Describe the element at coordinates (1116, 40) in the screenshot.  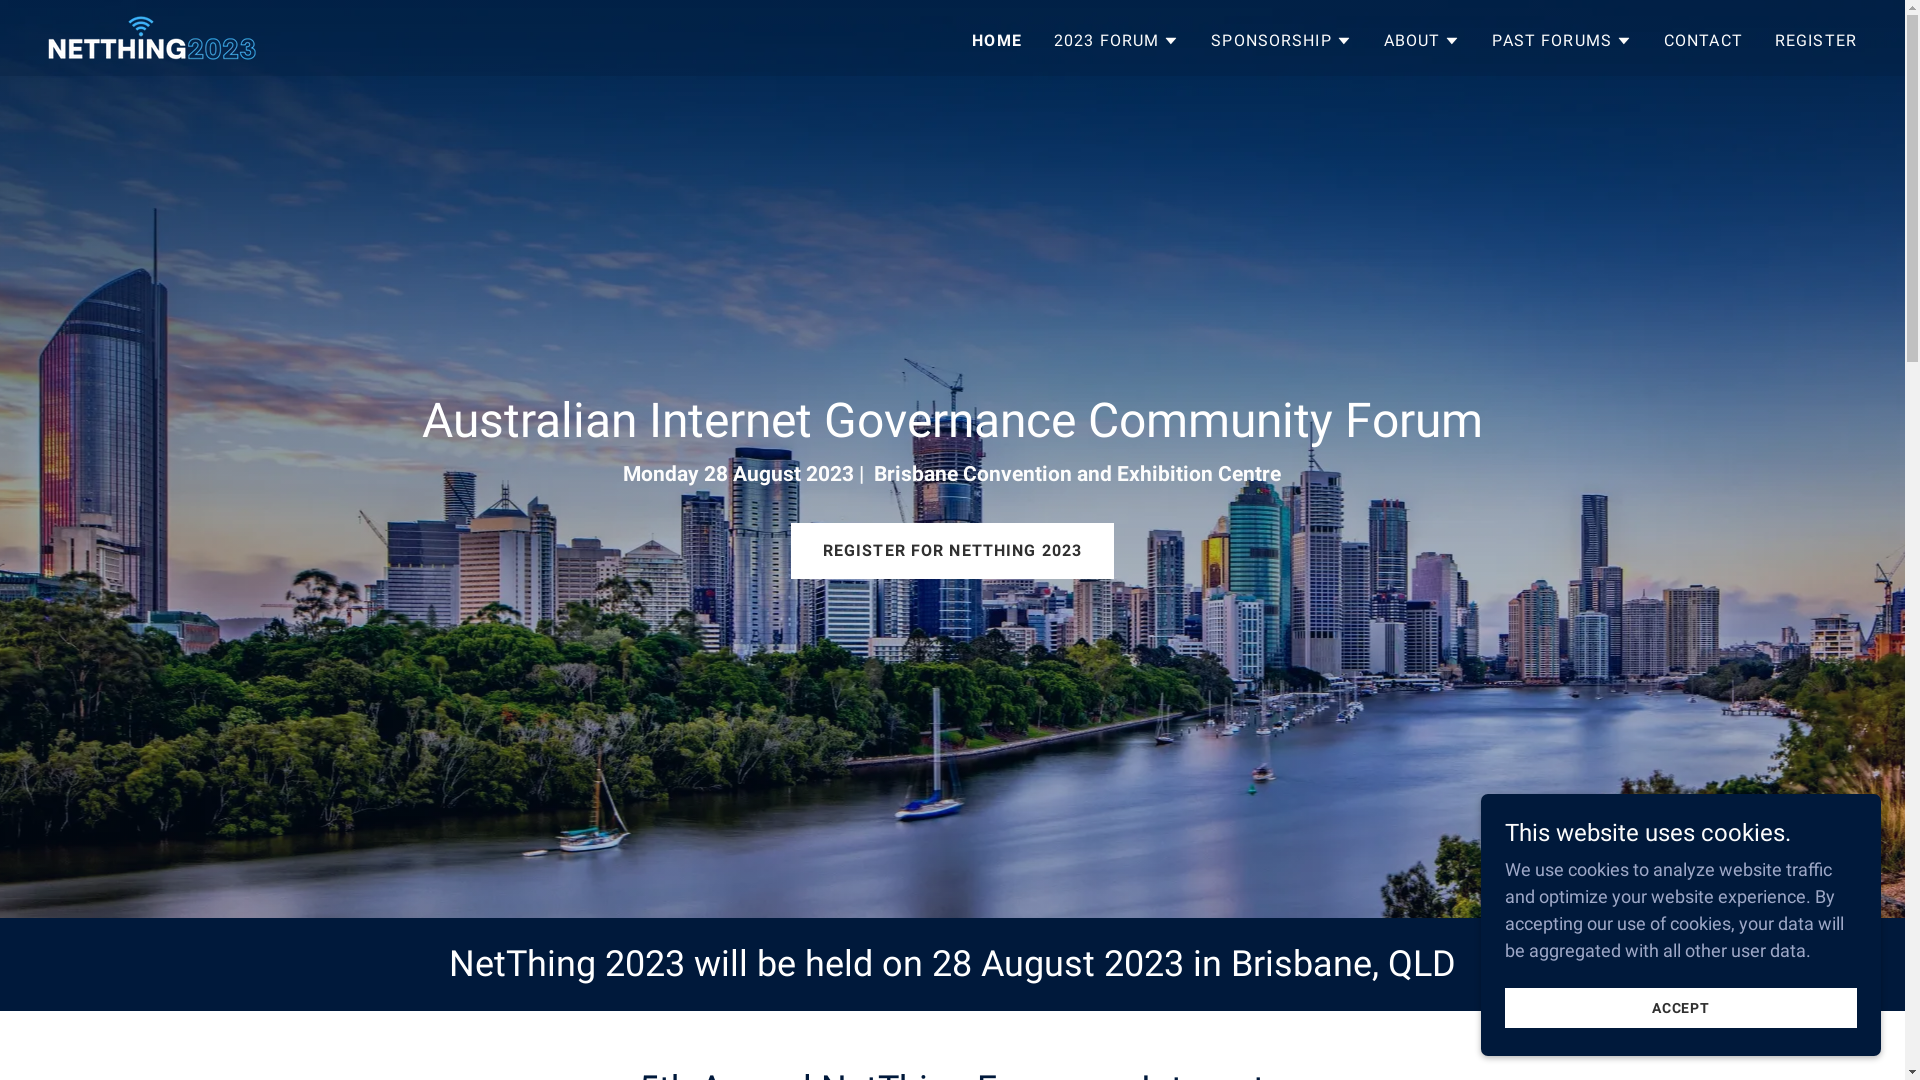
I see `2023 FORUM` at that location.